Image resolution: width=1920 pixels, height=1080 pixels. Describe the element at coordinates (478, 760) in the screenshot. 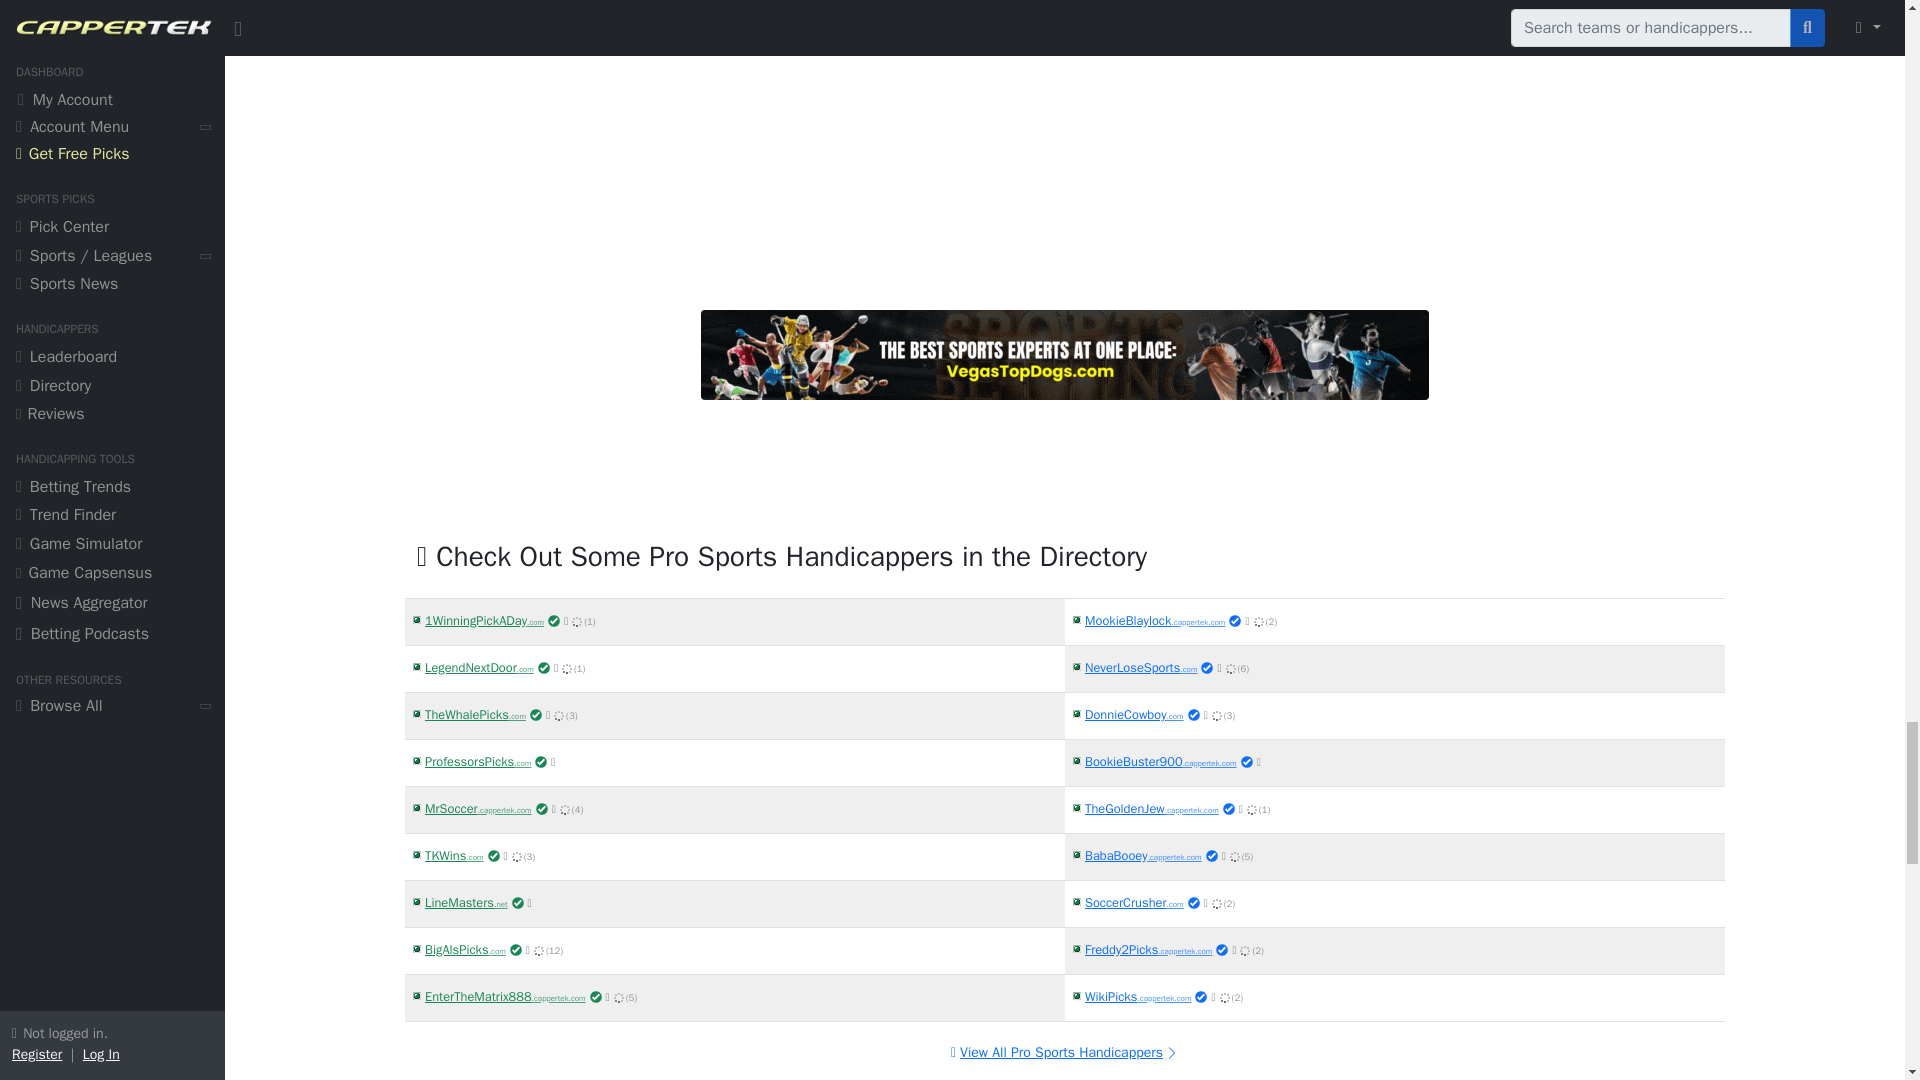

I see `Pro Featured Verified Service` at that location.